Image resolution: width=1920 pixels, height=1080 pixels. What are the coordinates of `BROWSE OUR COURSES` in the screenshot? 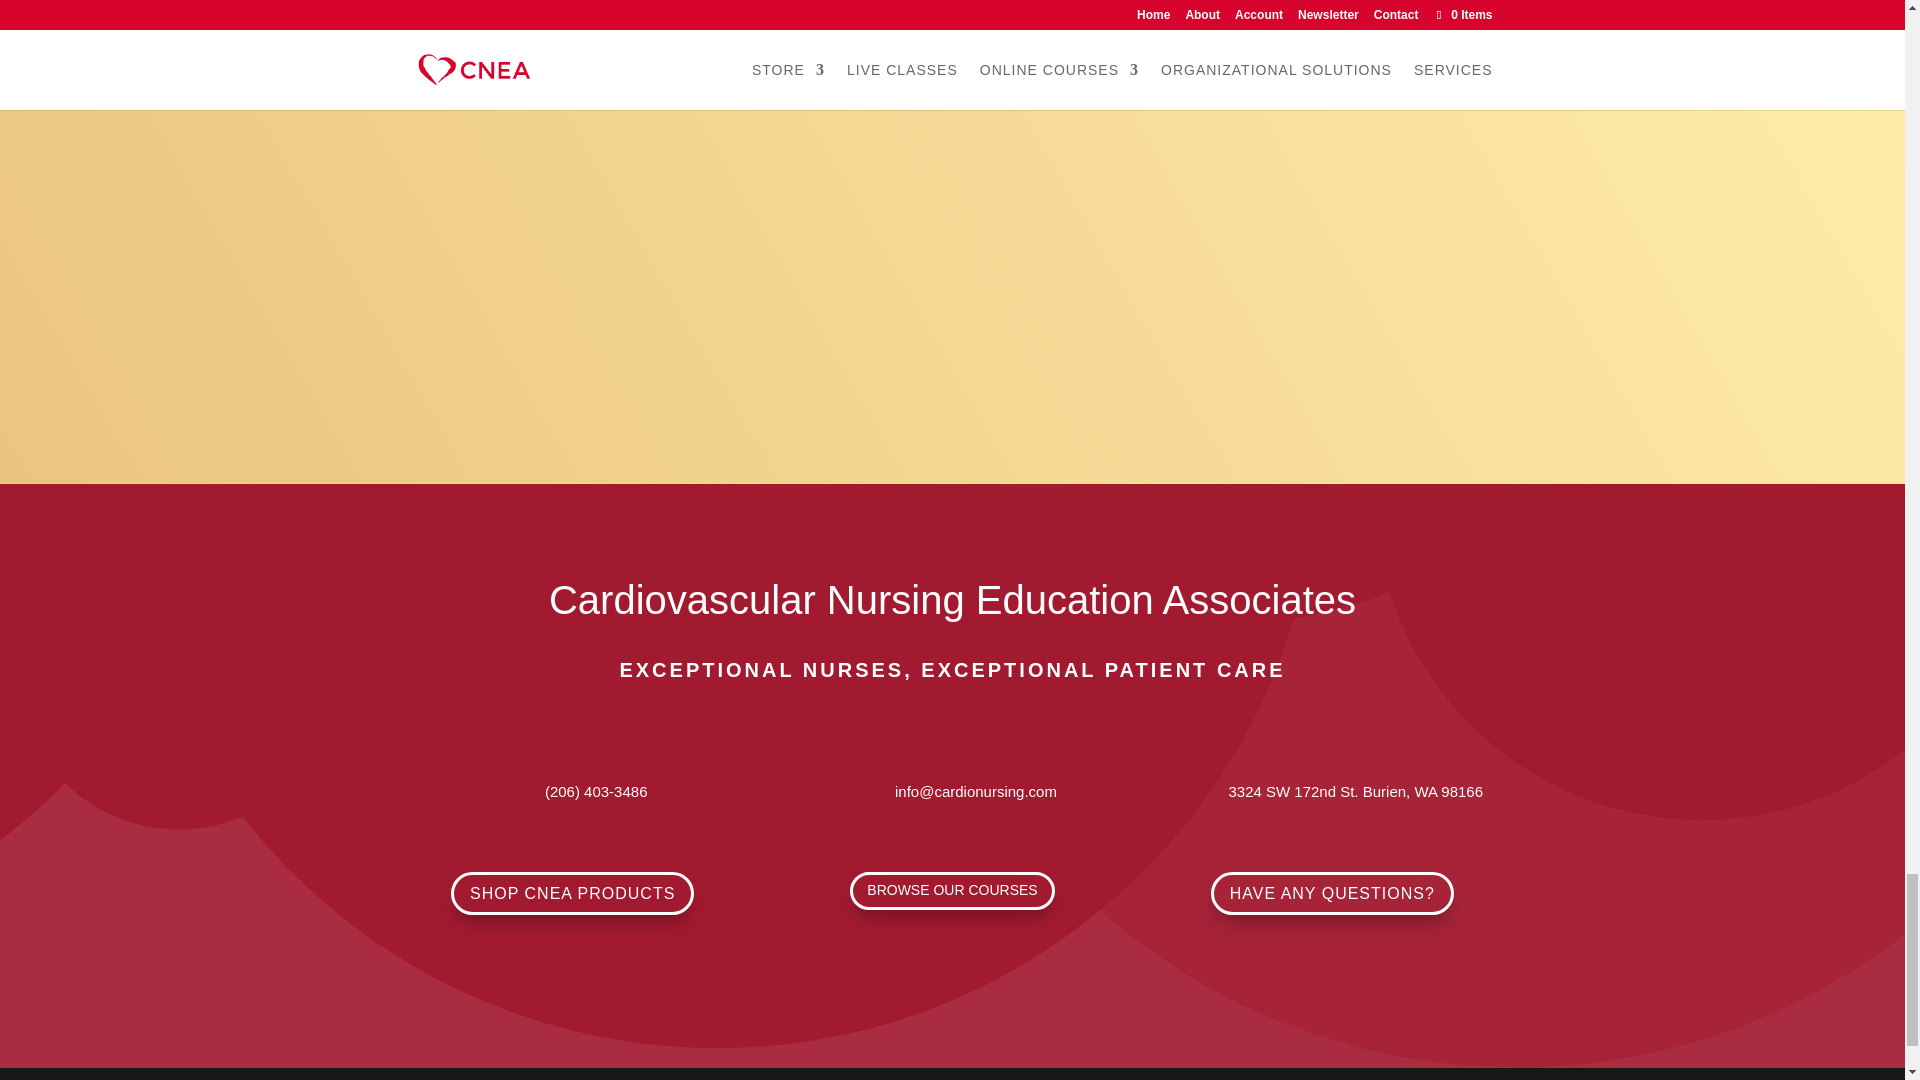 It's located at (952, 890).